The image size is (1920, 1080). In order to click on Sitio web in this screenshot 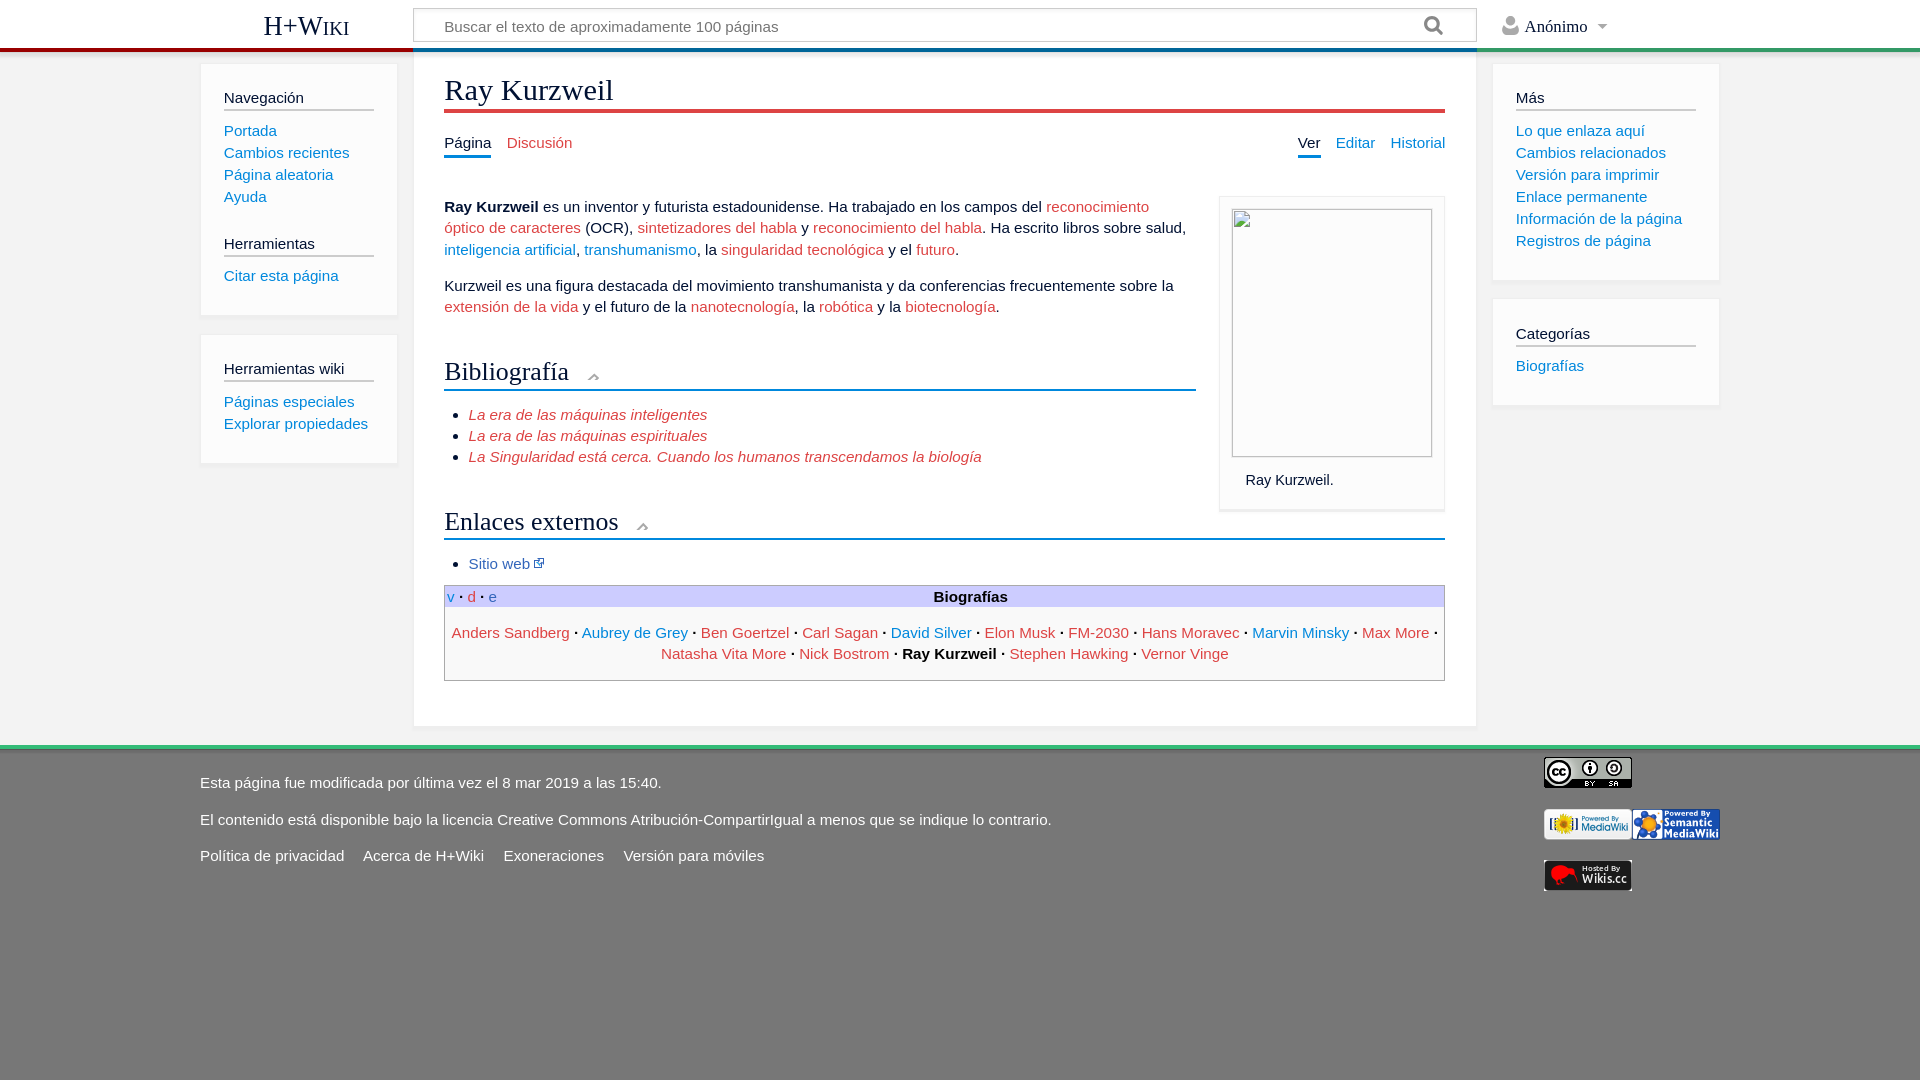, I will do `click(506, 564)`.